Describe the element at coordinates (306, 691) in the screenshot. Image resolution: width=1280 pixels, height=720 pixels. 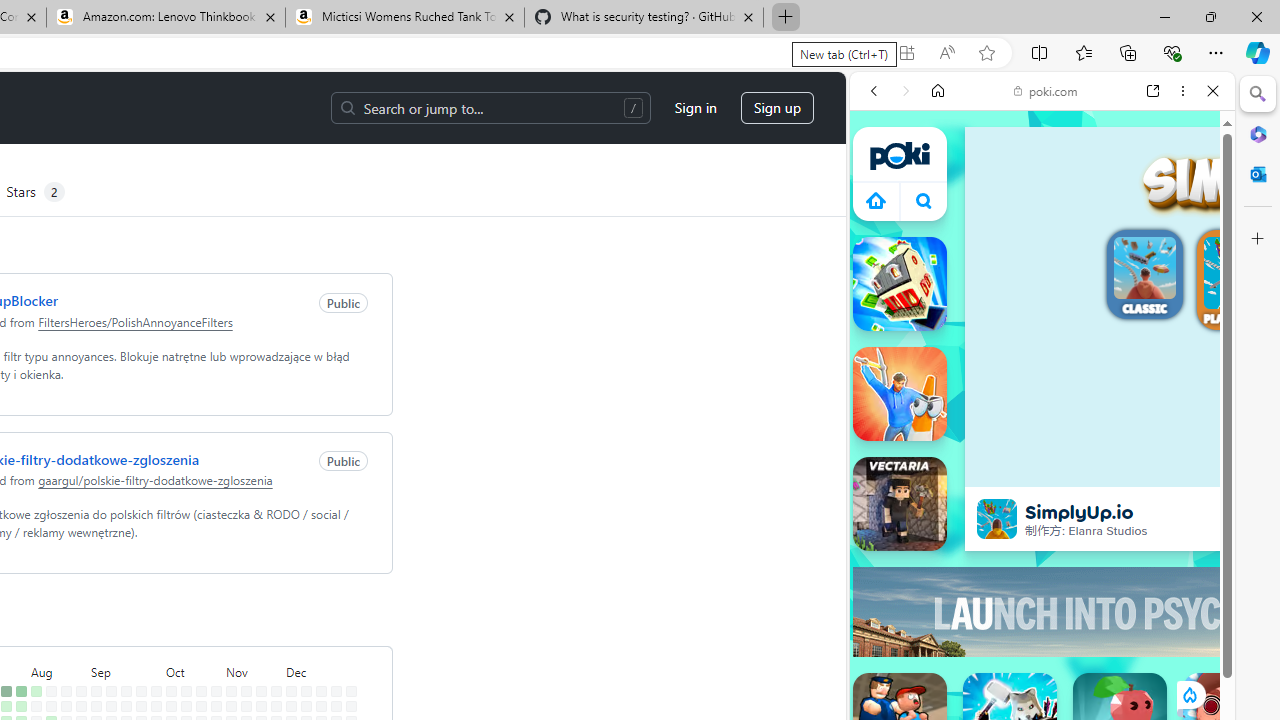
I see `No contributions on December 8th.` at that location.